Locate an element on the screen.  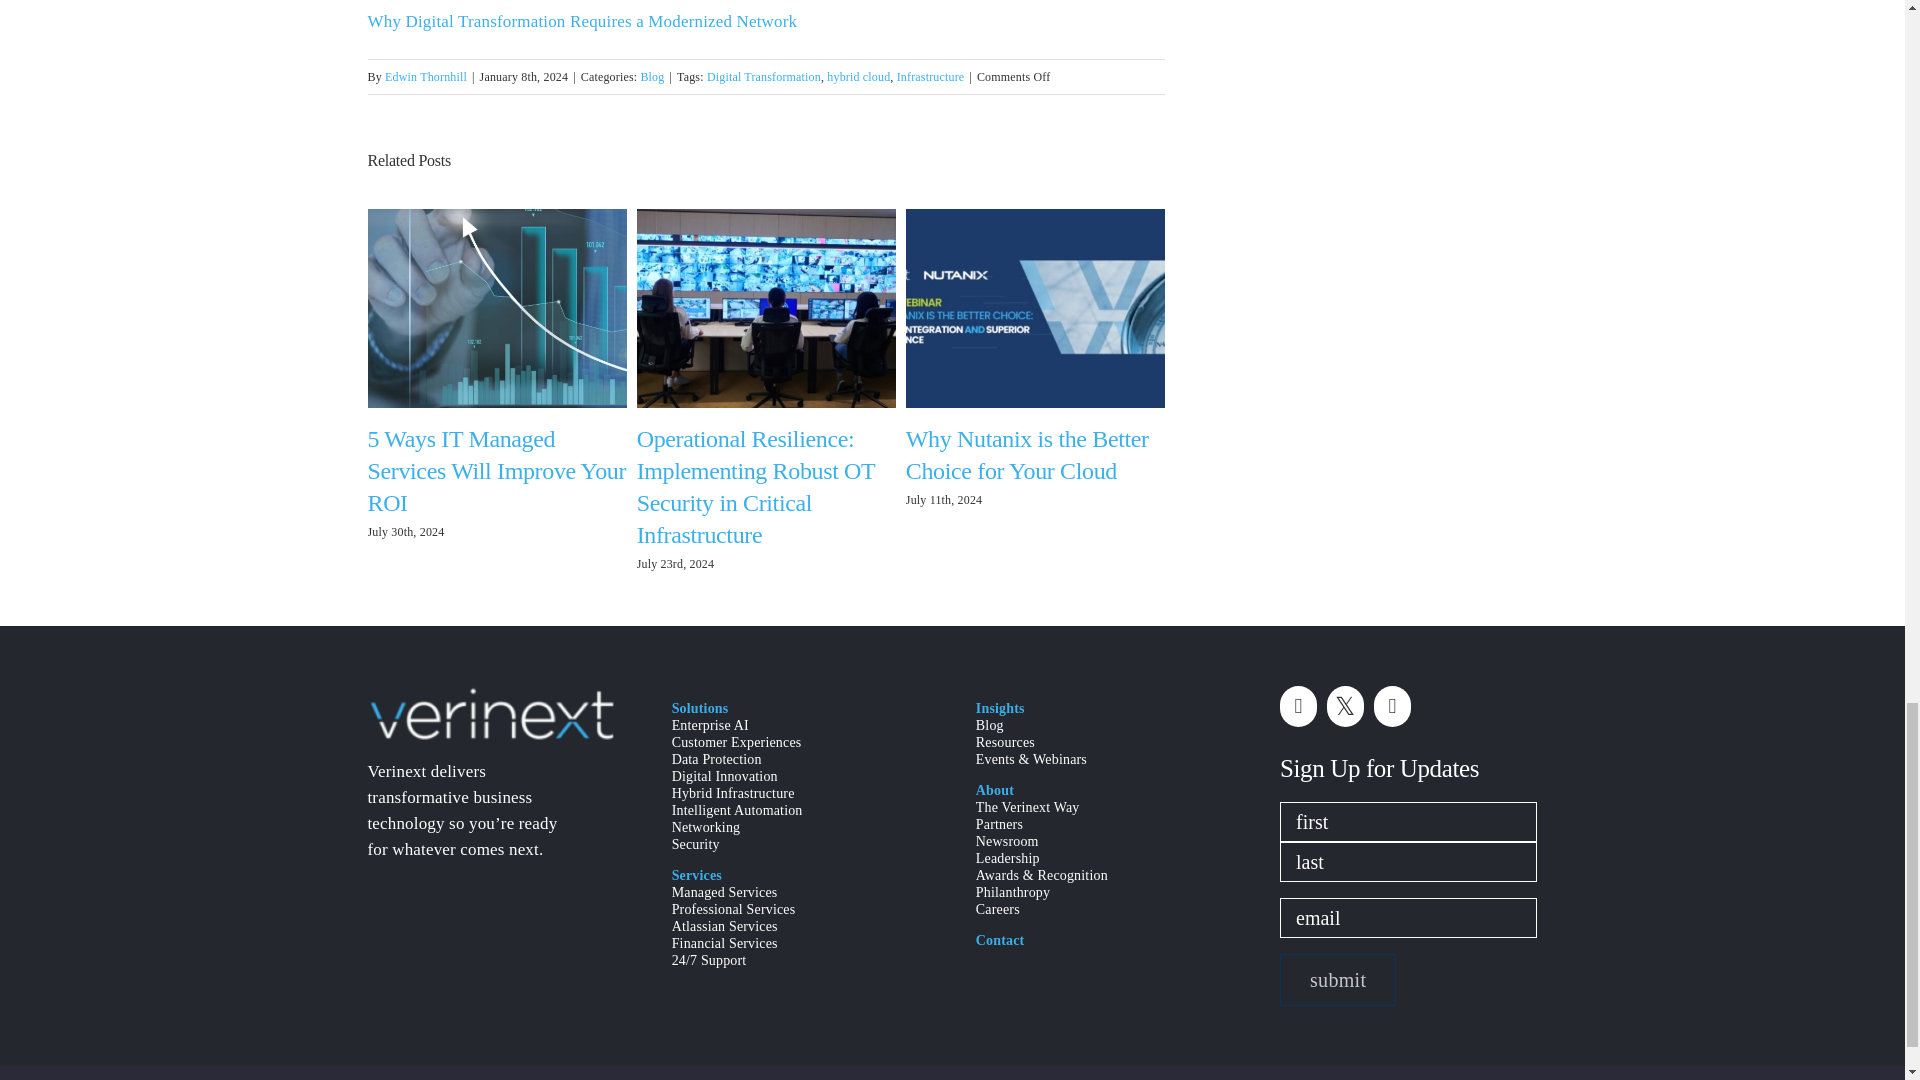
5 Ways IT Managed Services Will Improve Your ROI is located at coordinates (498, 470).